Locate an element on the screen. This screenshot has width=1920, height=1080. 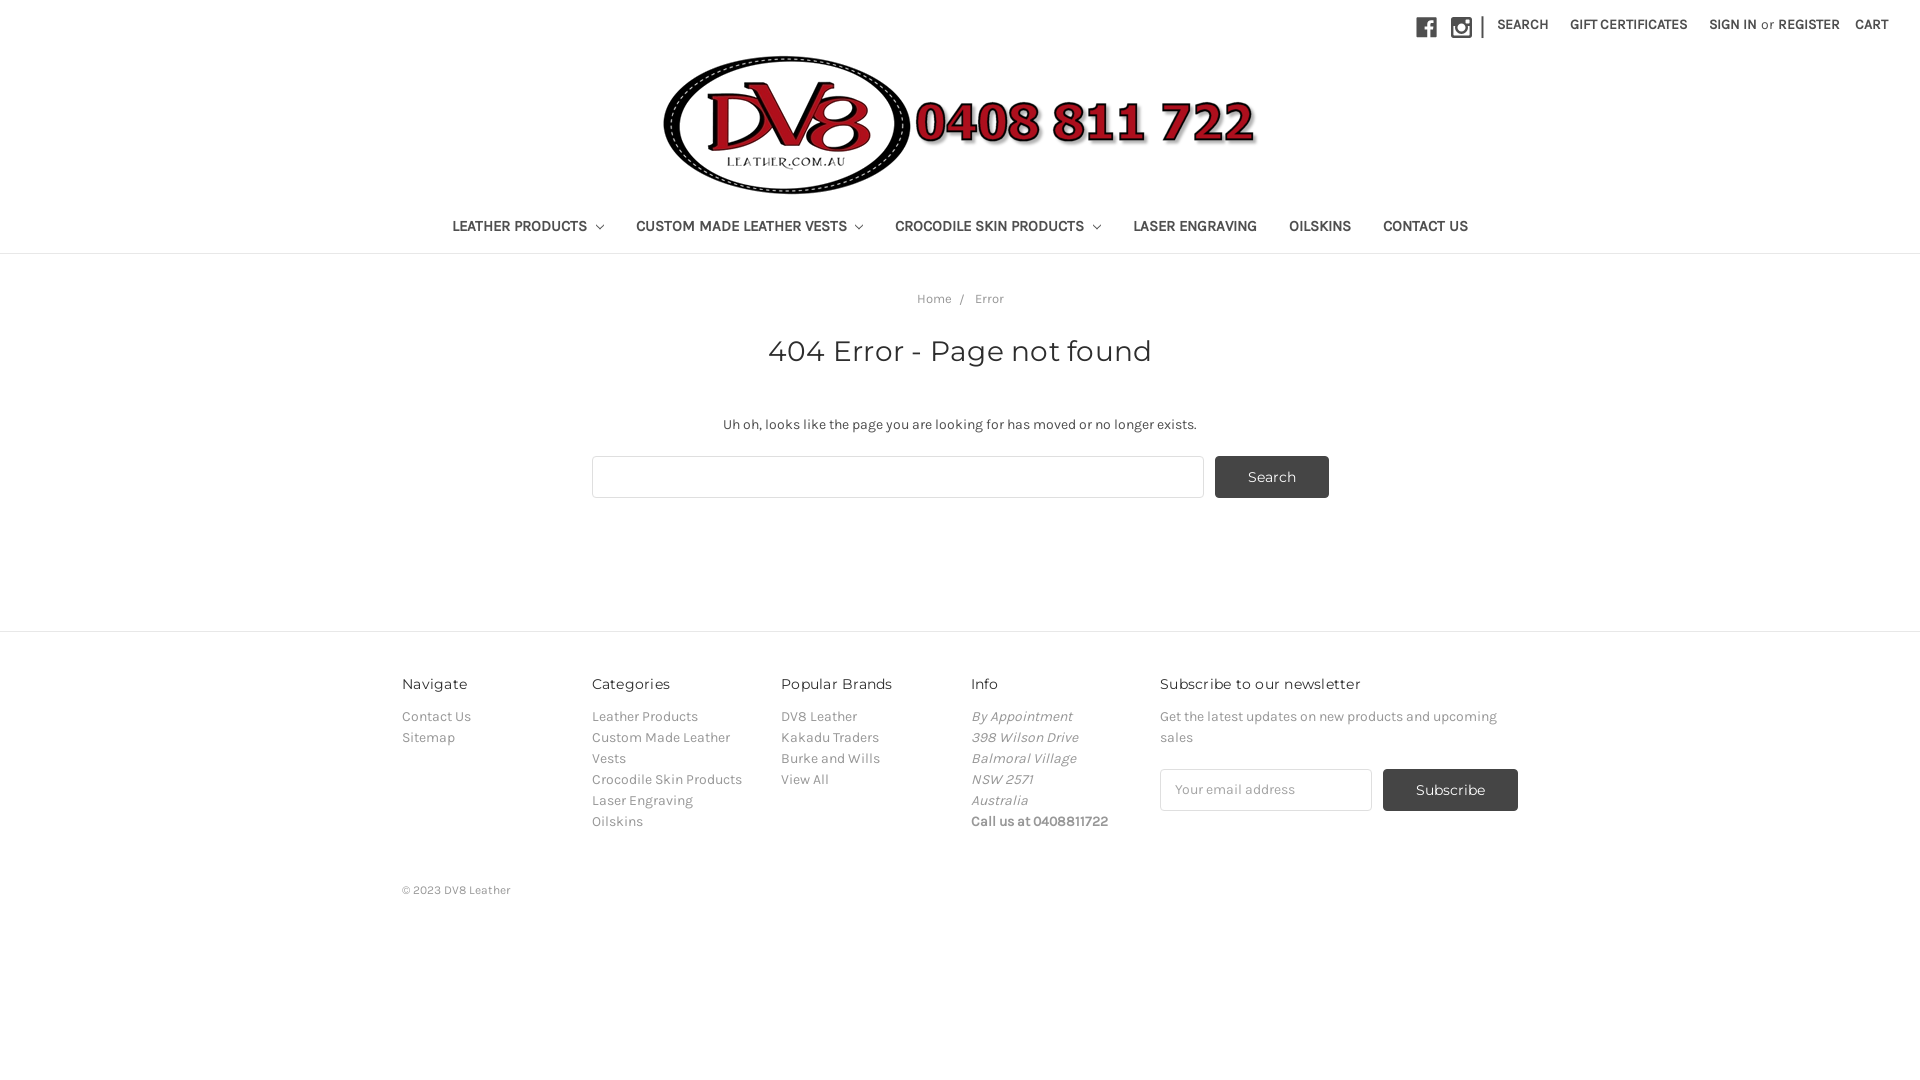
CART is located at coordinates (1872, 24).